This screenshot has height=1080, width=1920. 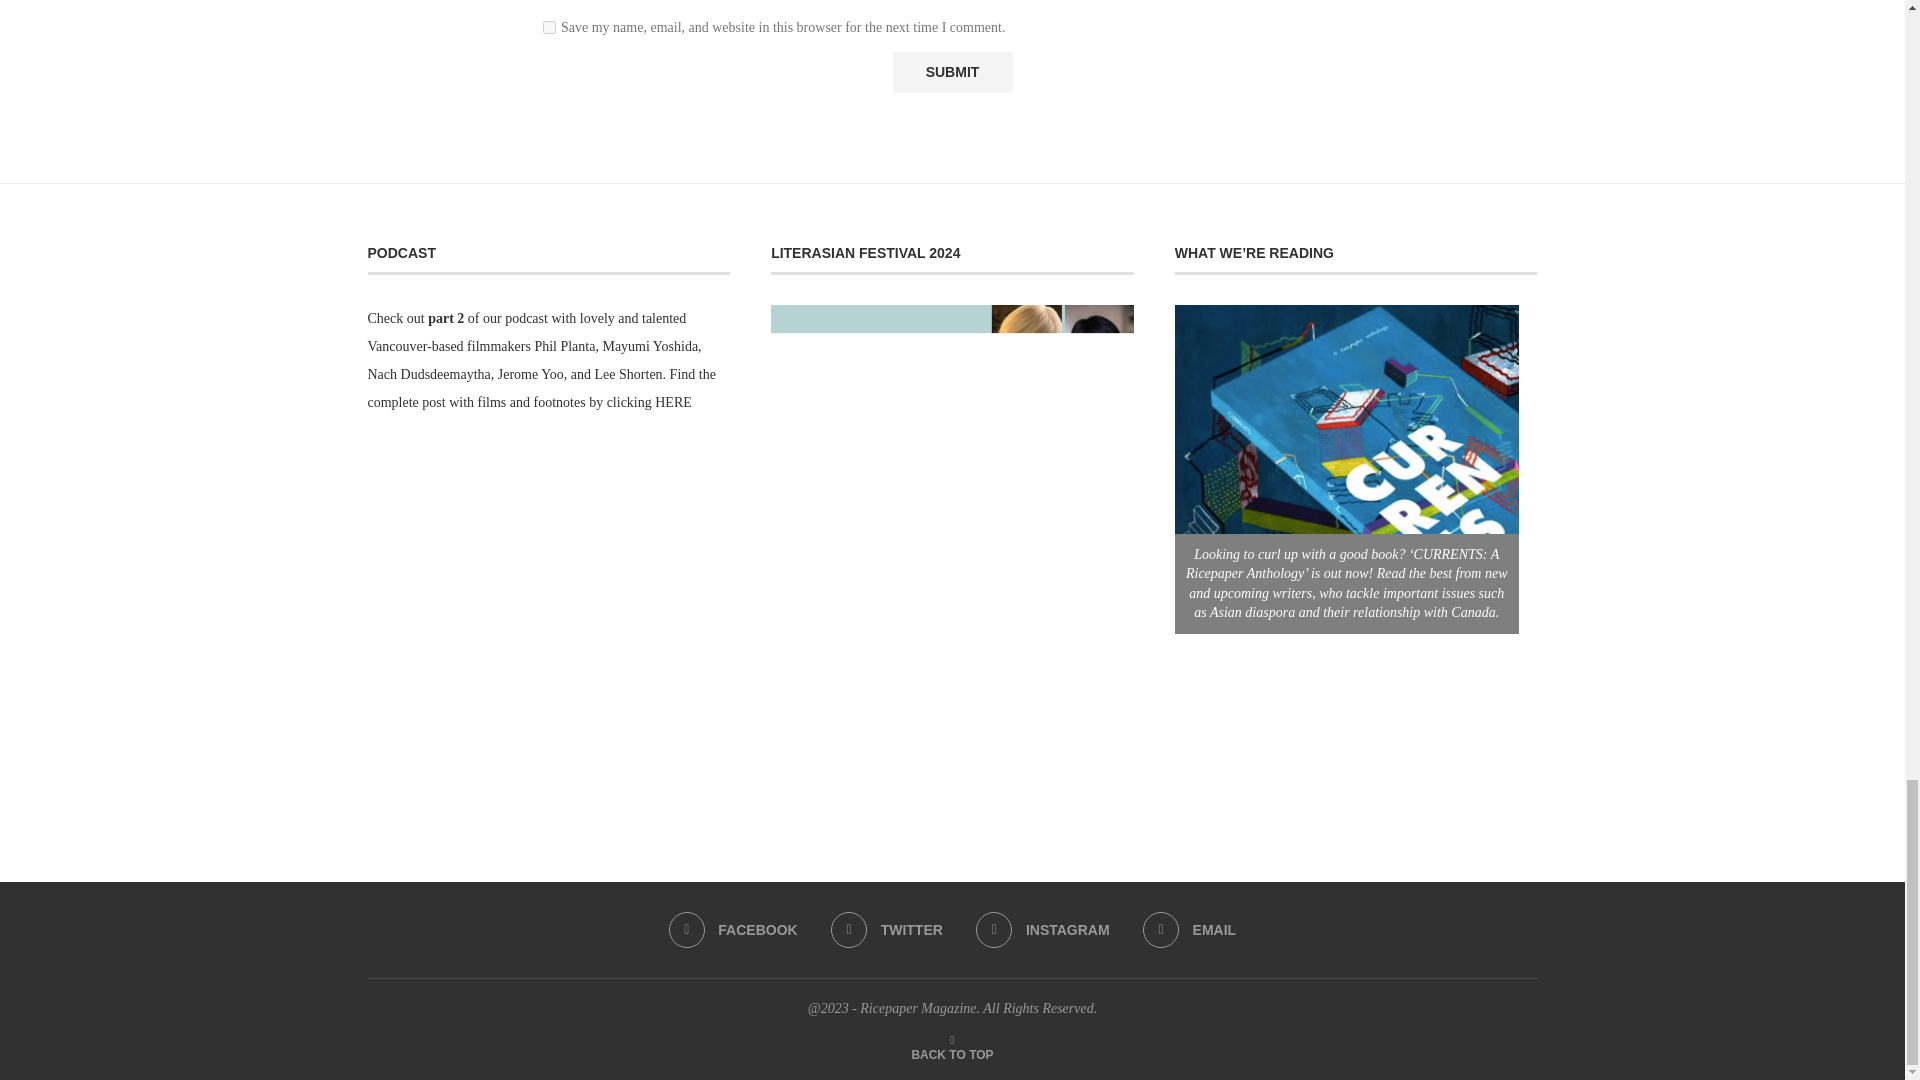 What do you see at coordinates (952, 72) in the screenshot?
I see `Submit` at bounding box center [952, 72].